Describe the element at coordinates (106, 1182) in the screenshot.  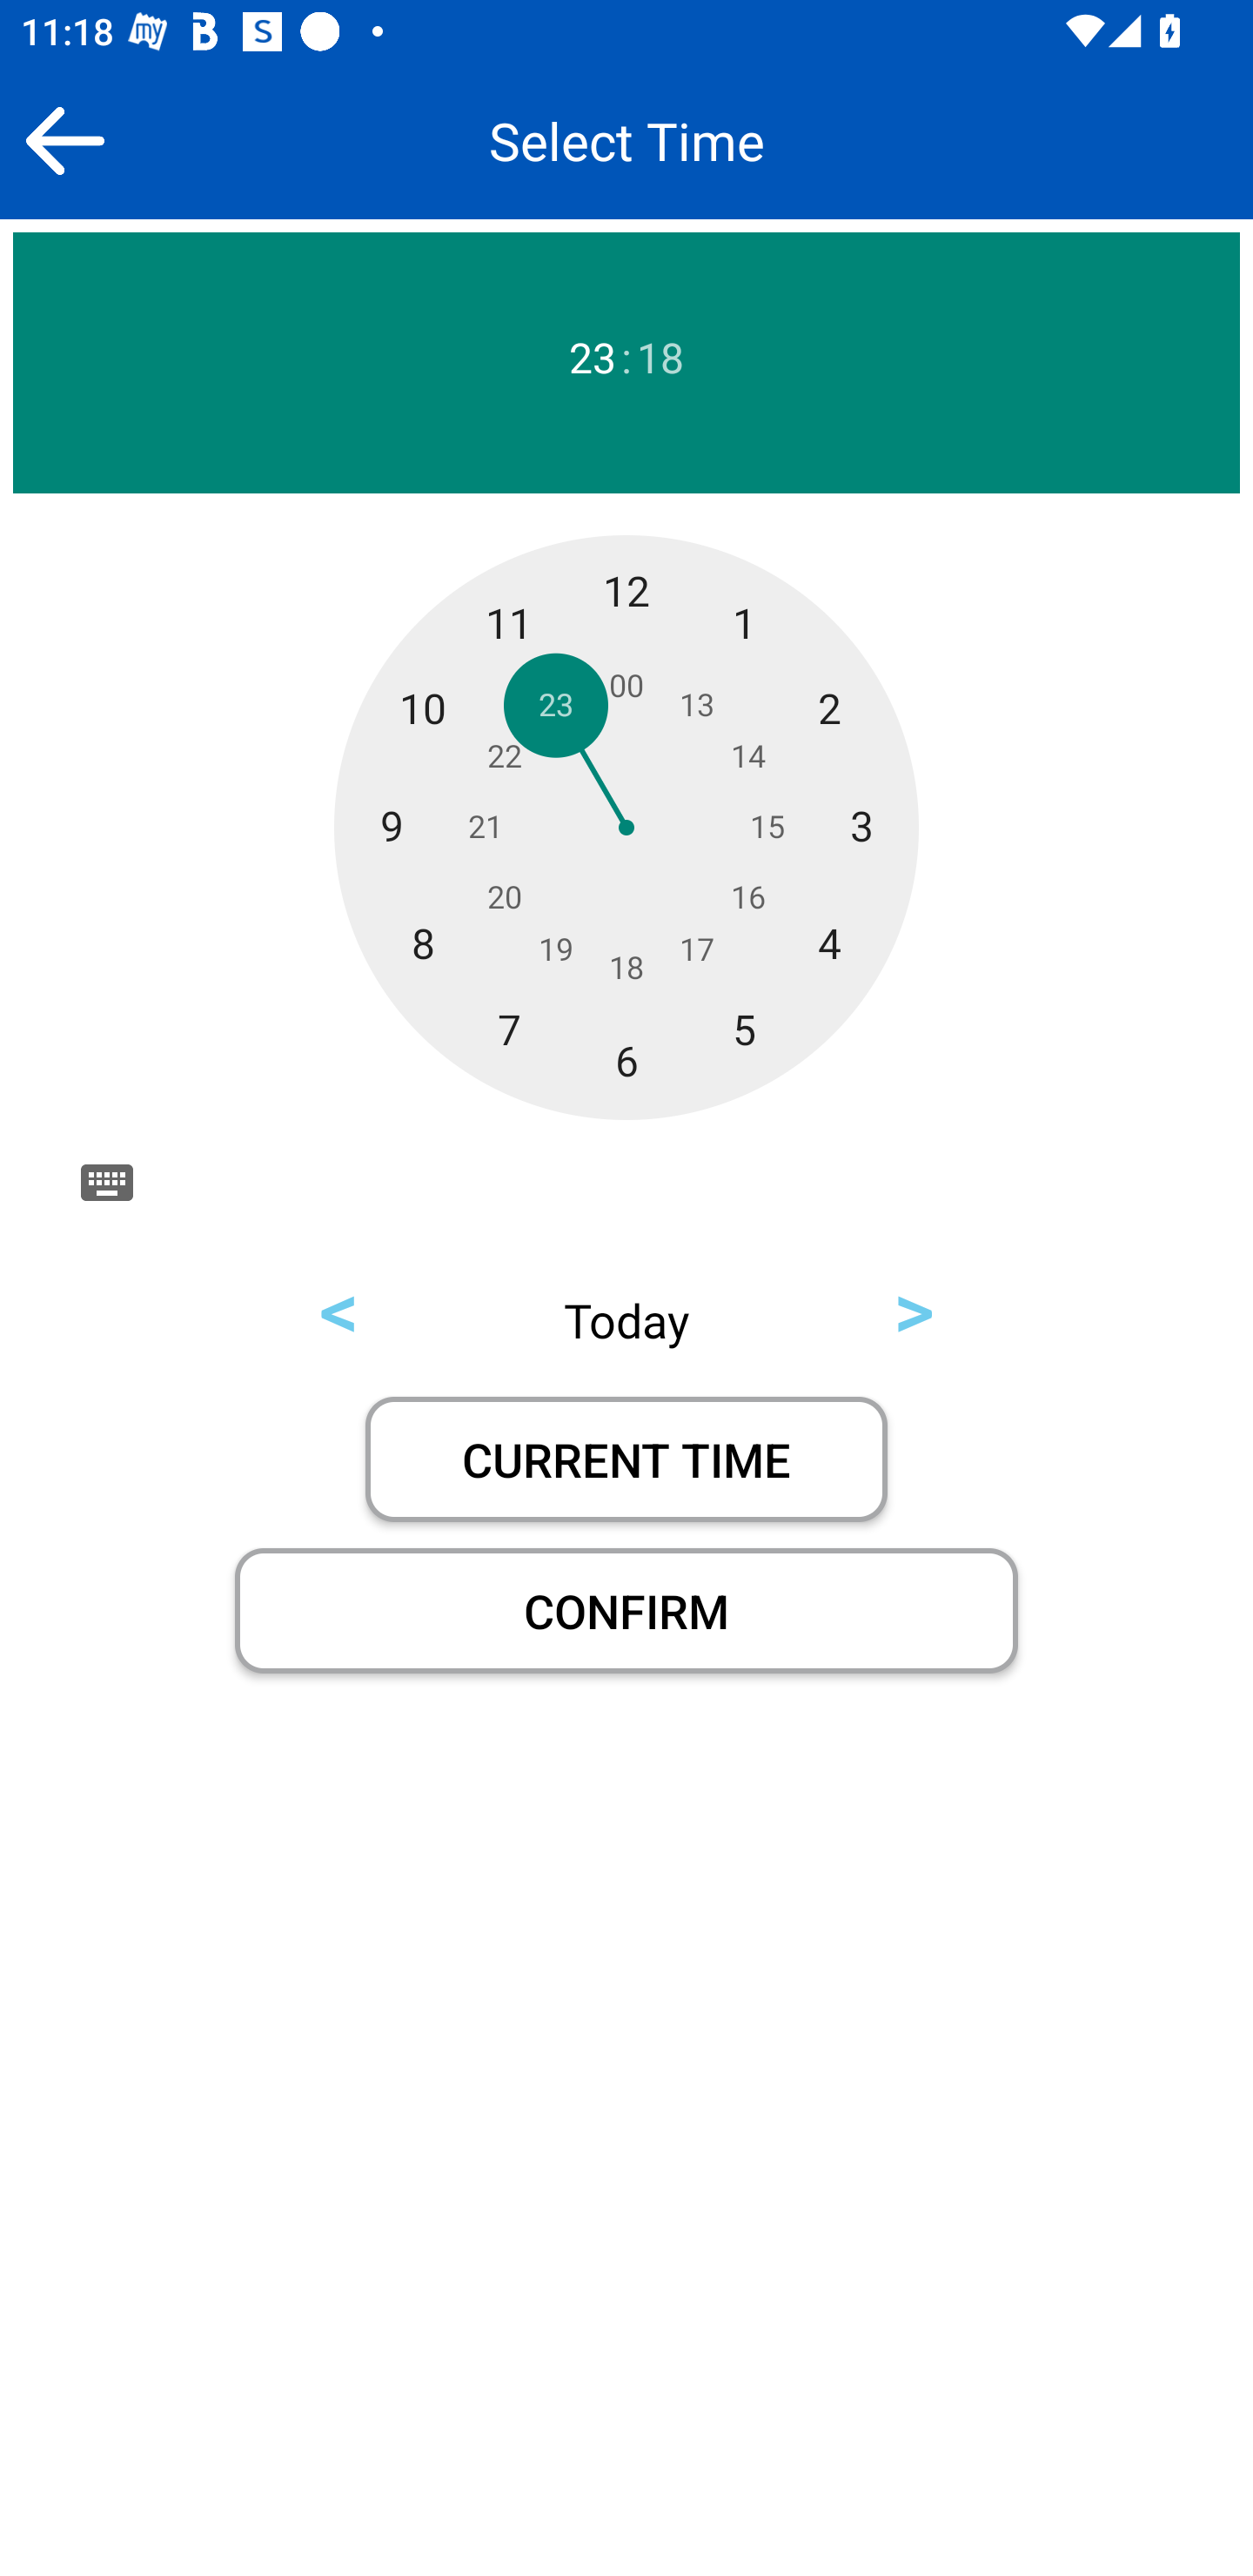
I see `Switch to text input mode for the time input.` at that location.